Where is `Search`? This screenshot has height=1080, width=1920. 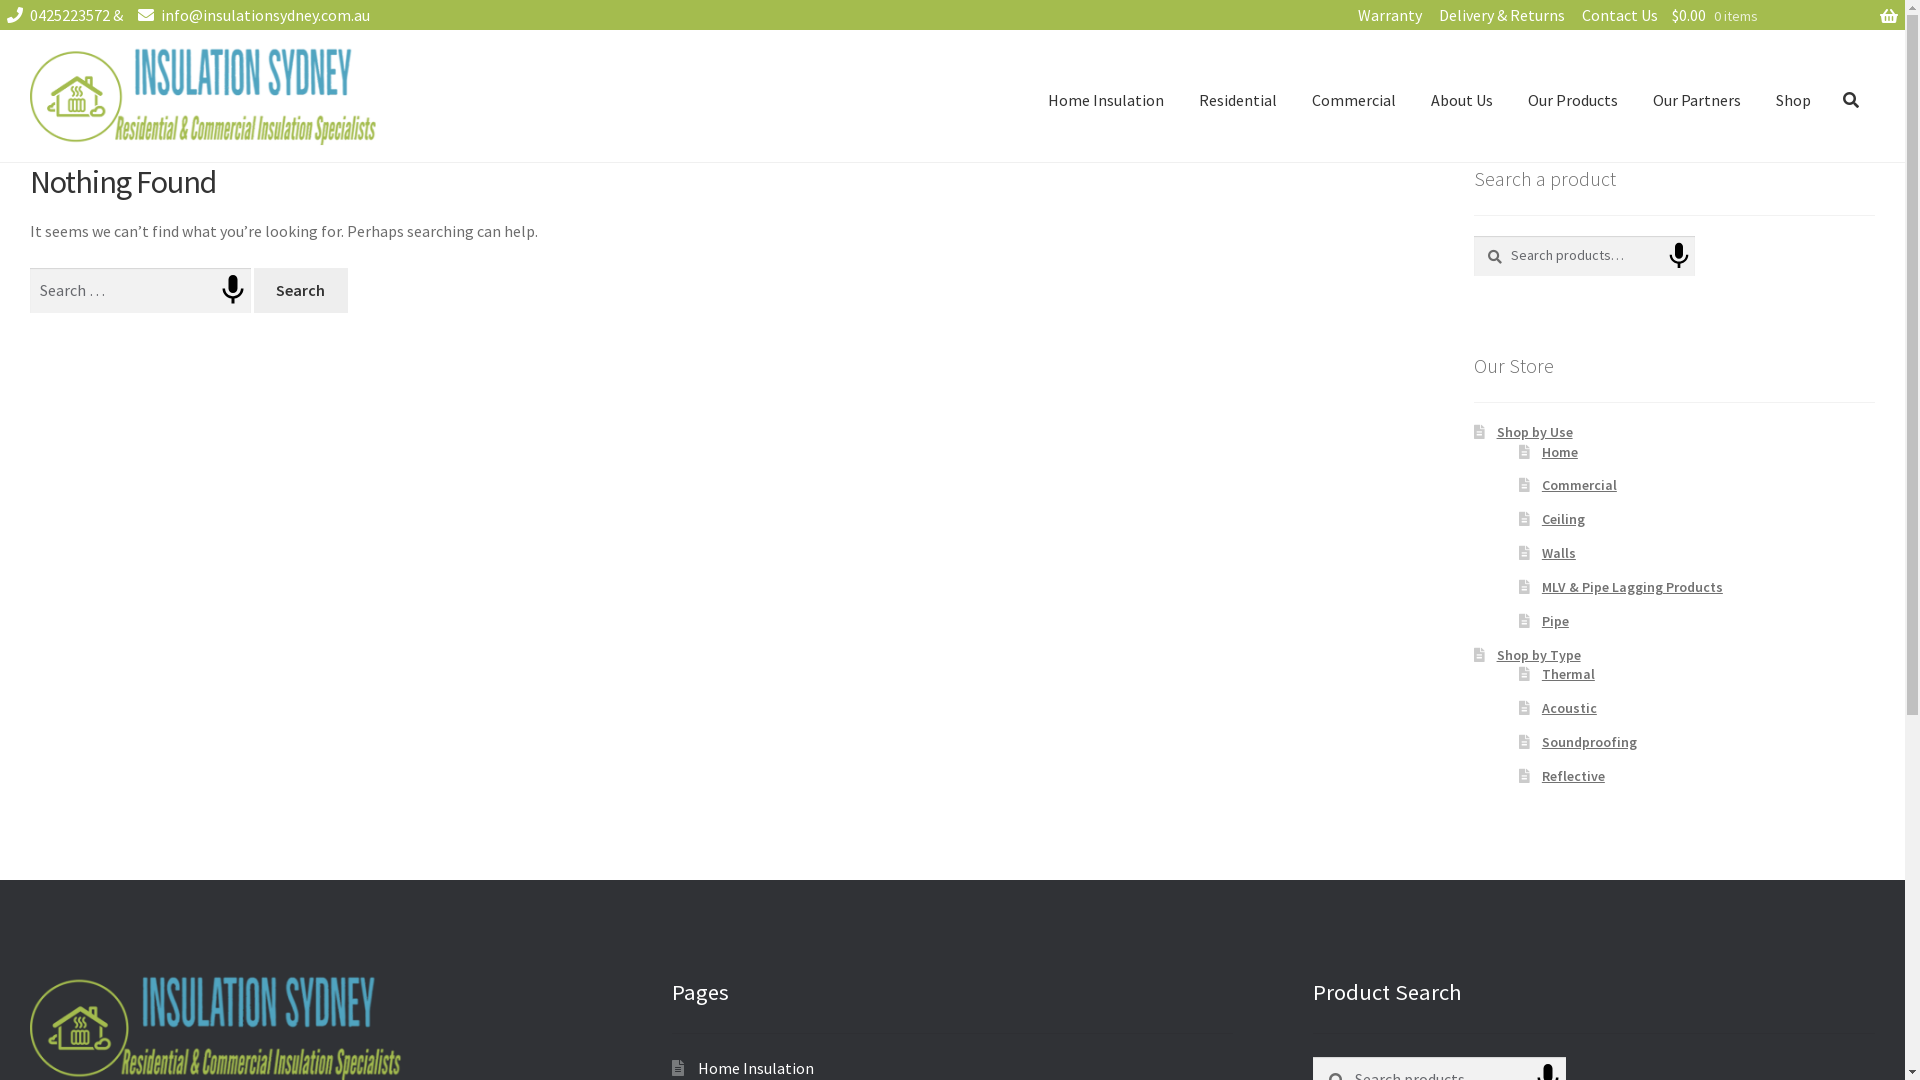
Search is located at coordinates (1474, 236).